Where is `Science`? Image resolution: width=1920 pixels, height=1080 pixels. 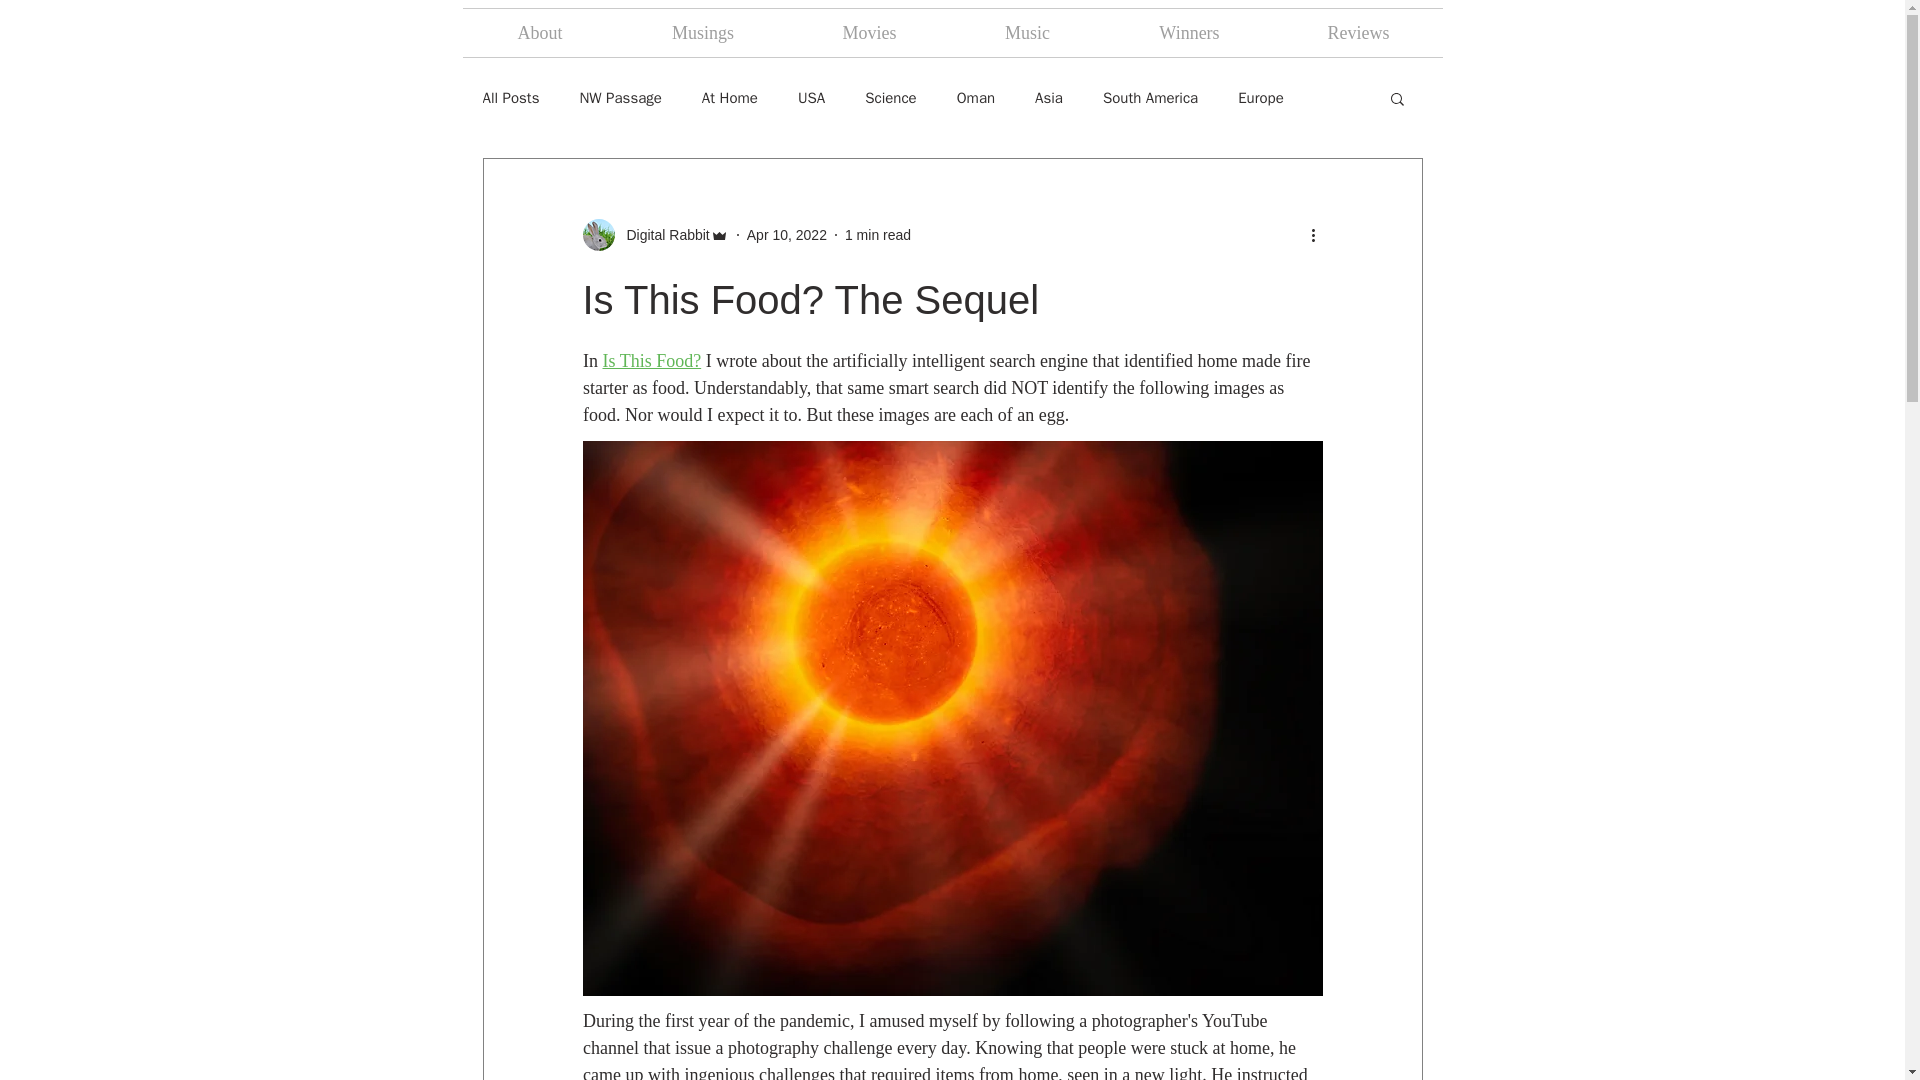
Science is located at coordinates (891, 96).